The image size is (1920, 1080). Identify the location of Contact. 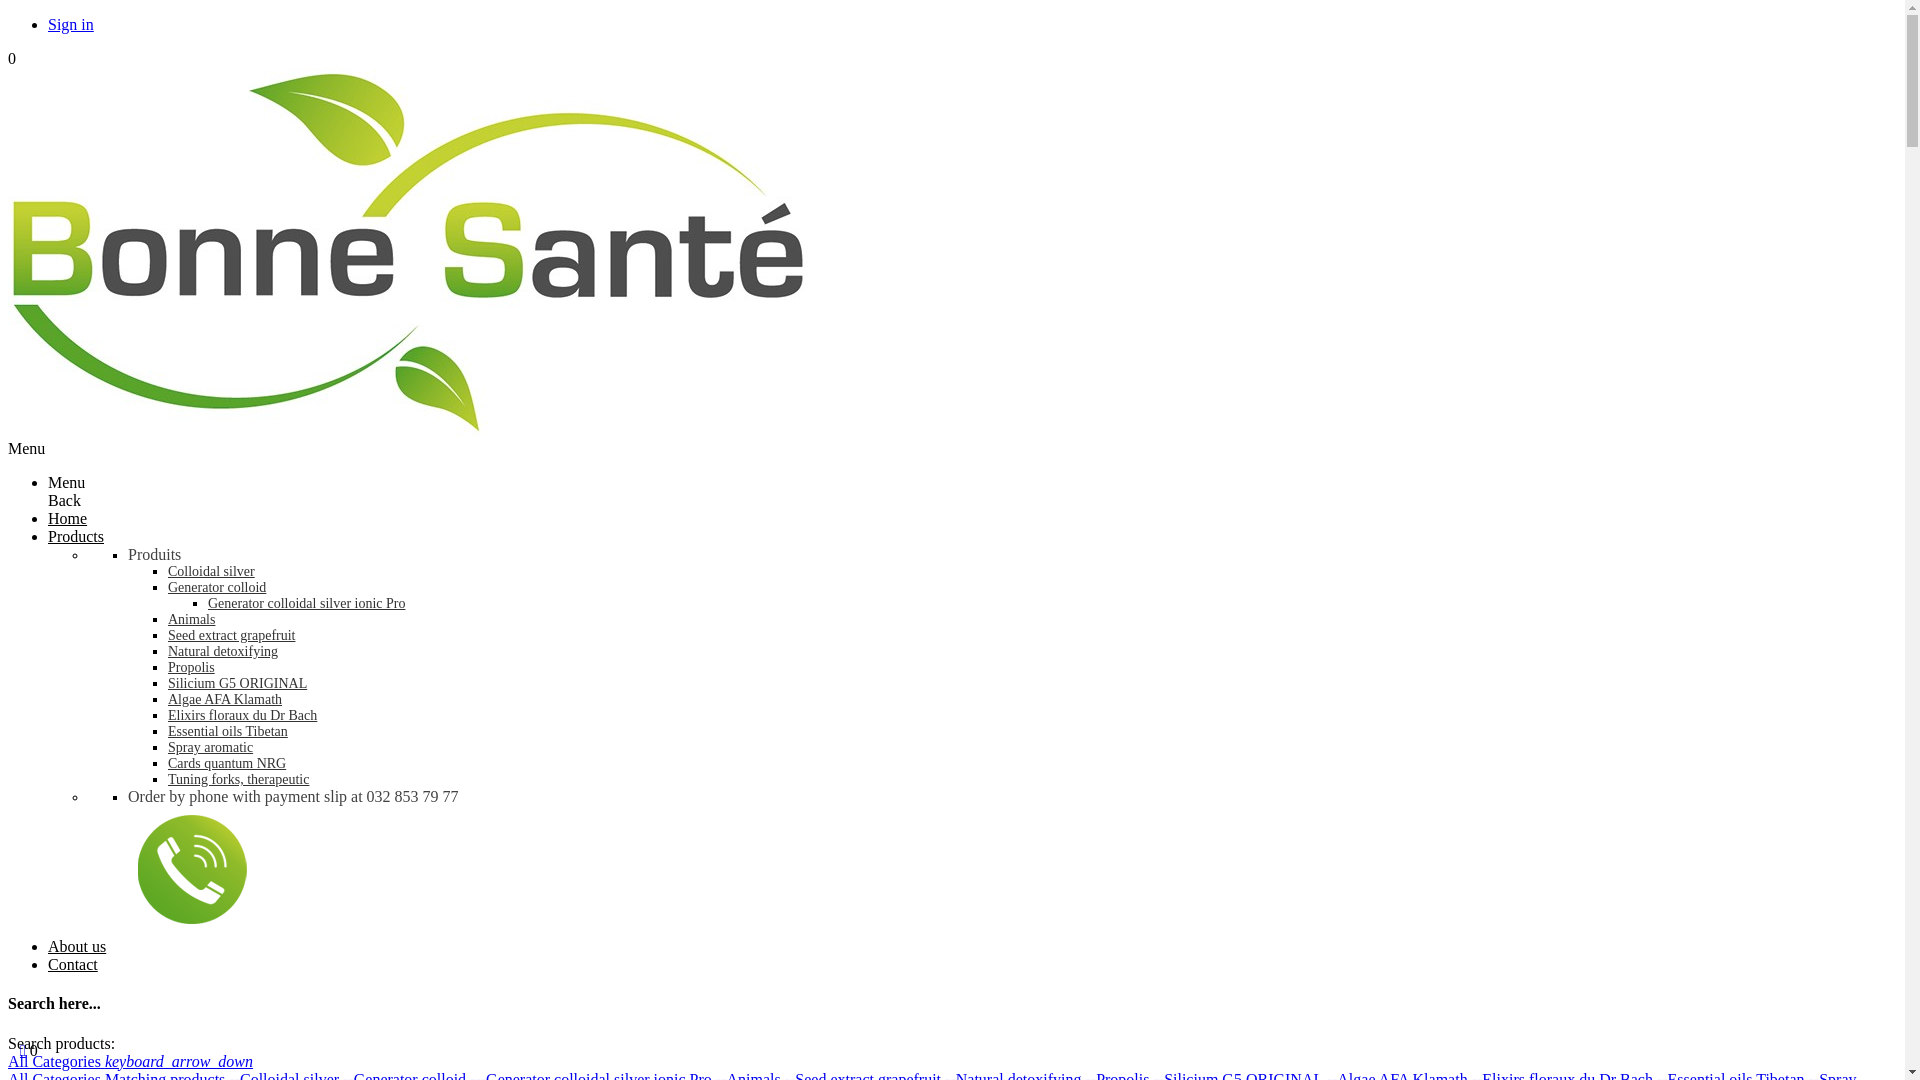
(73, 964).